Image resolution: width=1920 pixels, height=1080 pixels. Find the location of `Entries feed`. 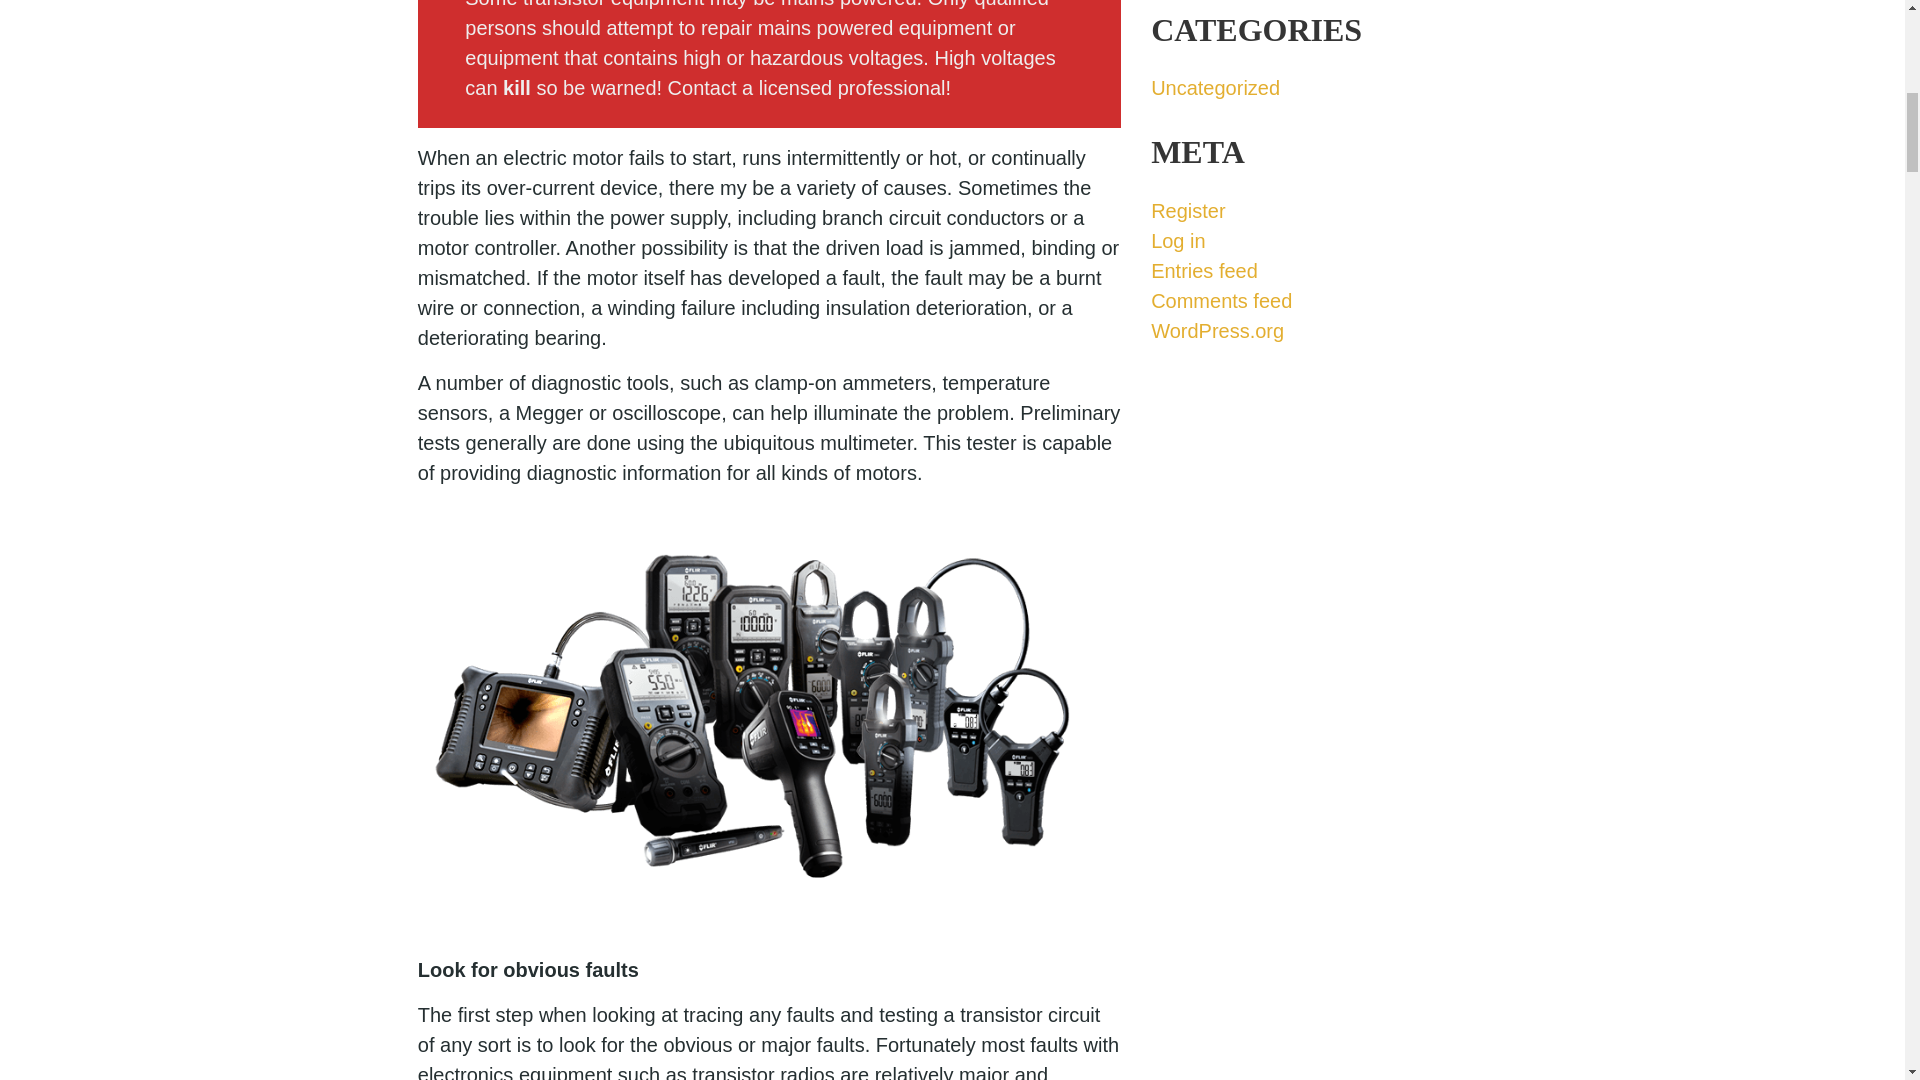

Entries feed is located at coordinates (1204, 270).